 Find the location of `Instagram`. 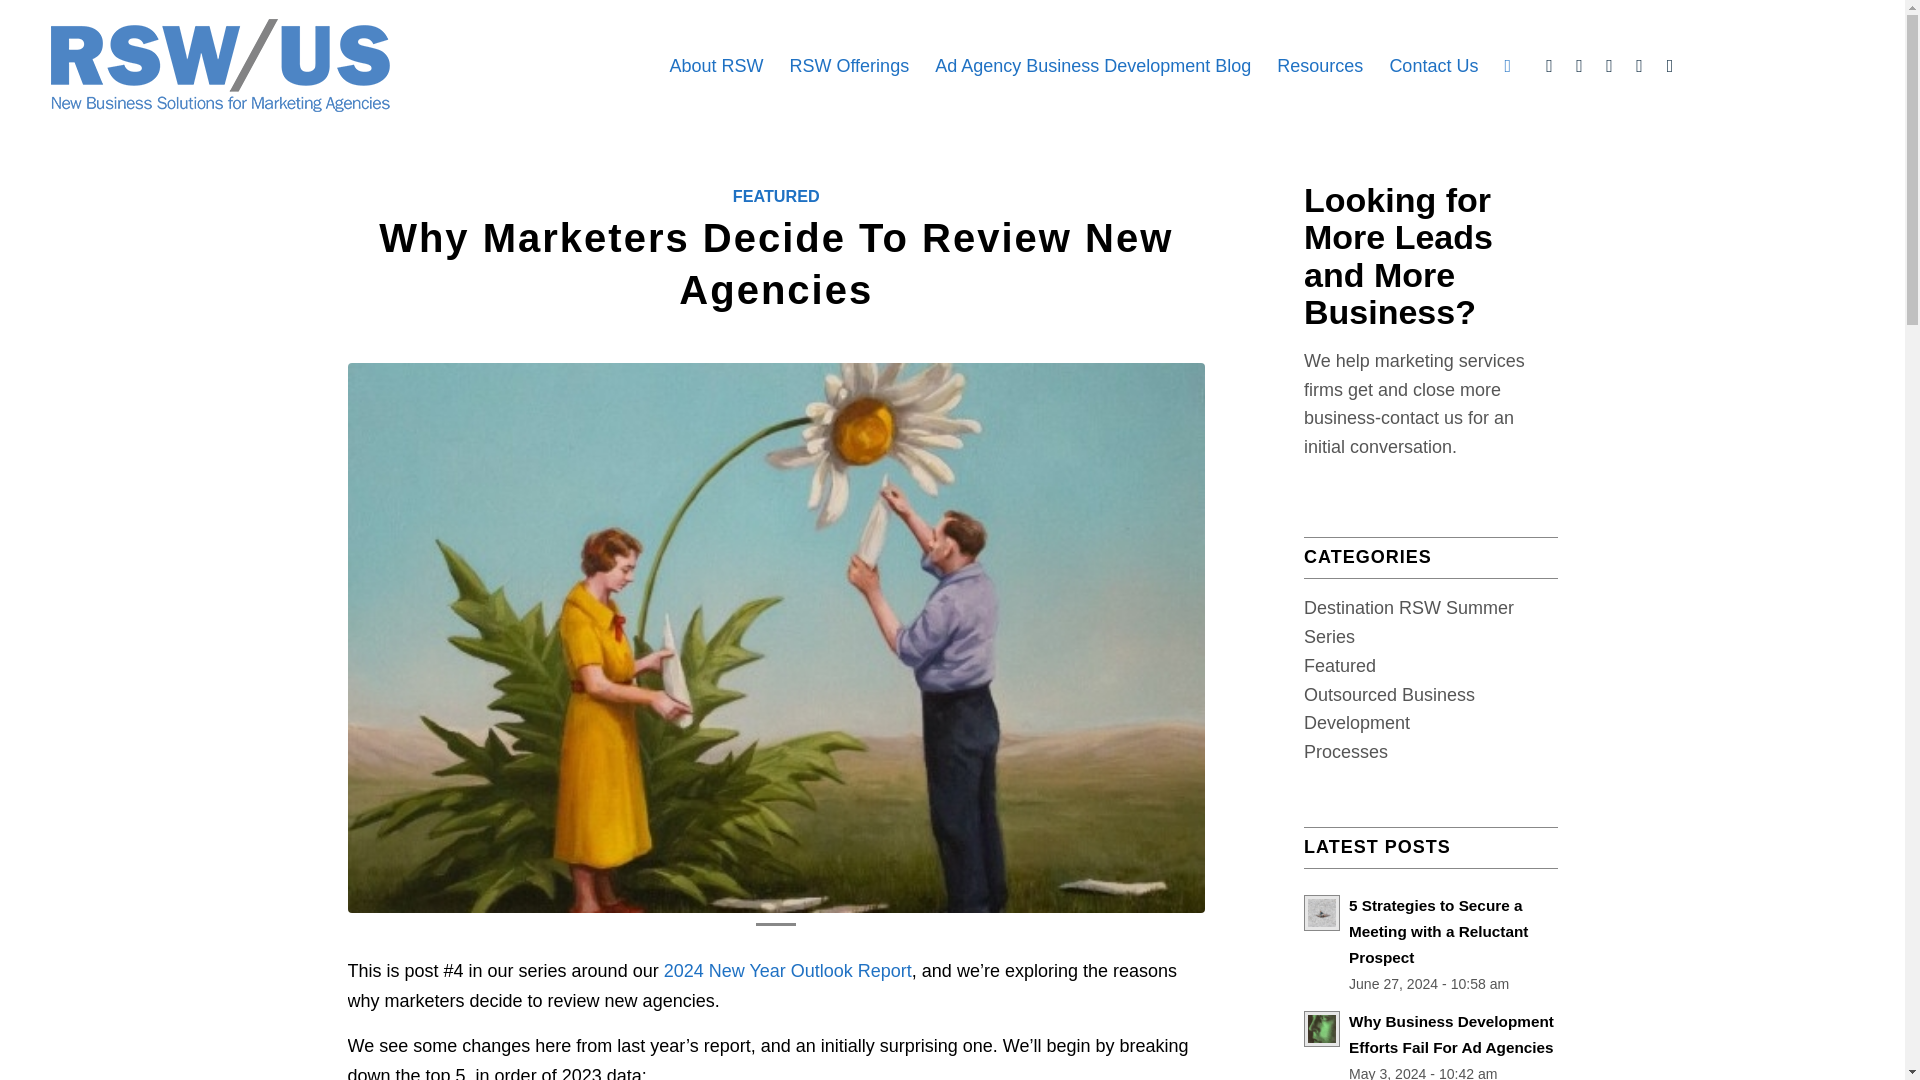

Instagram is located at coordinates (1638, 66).